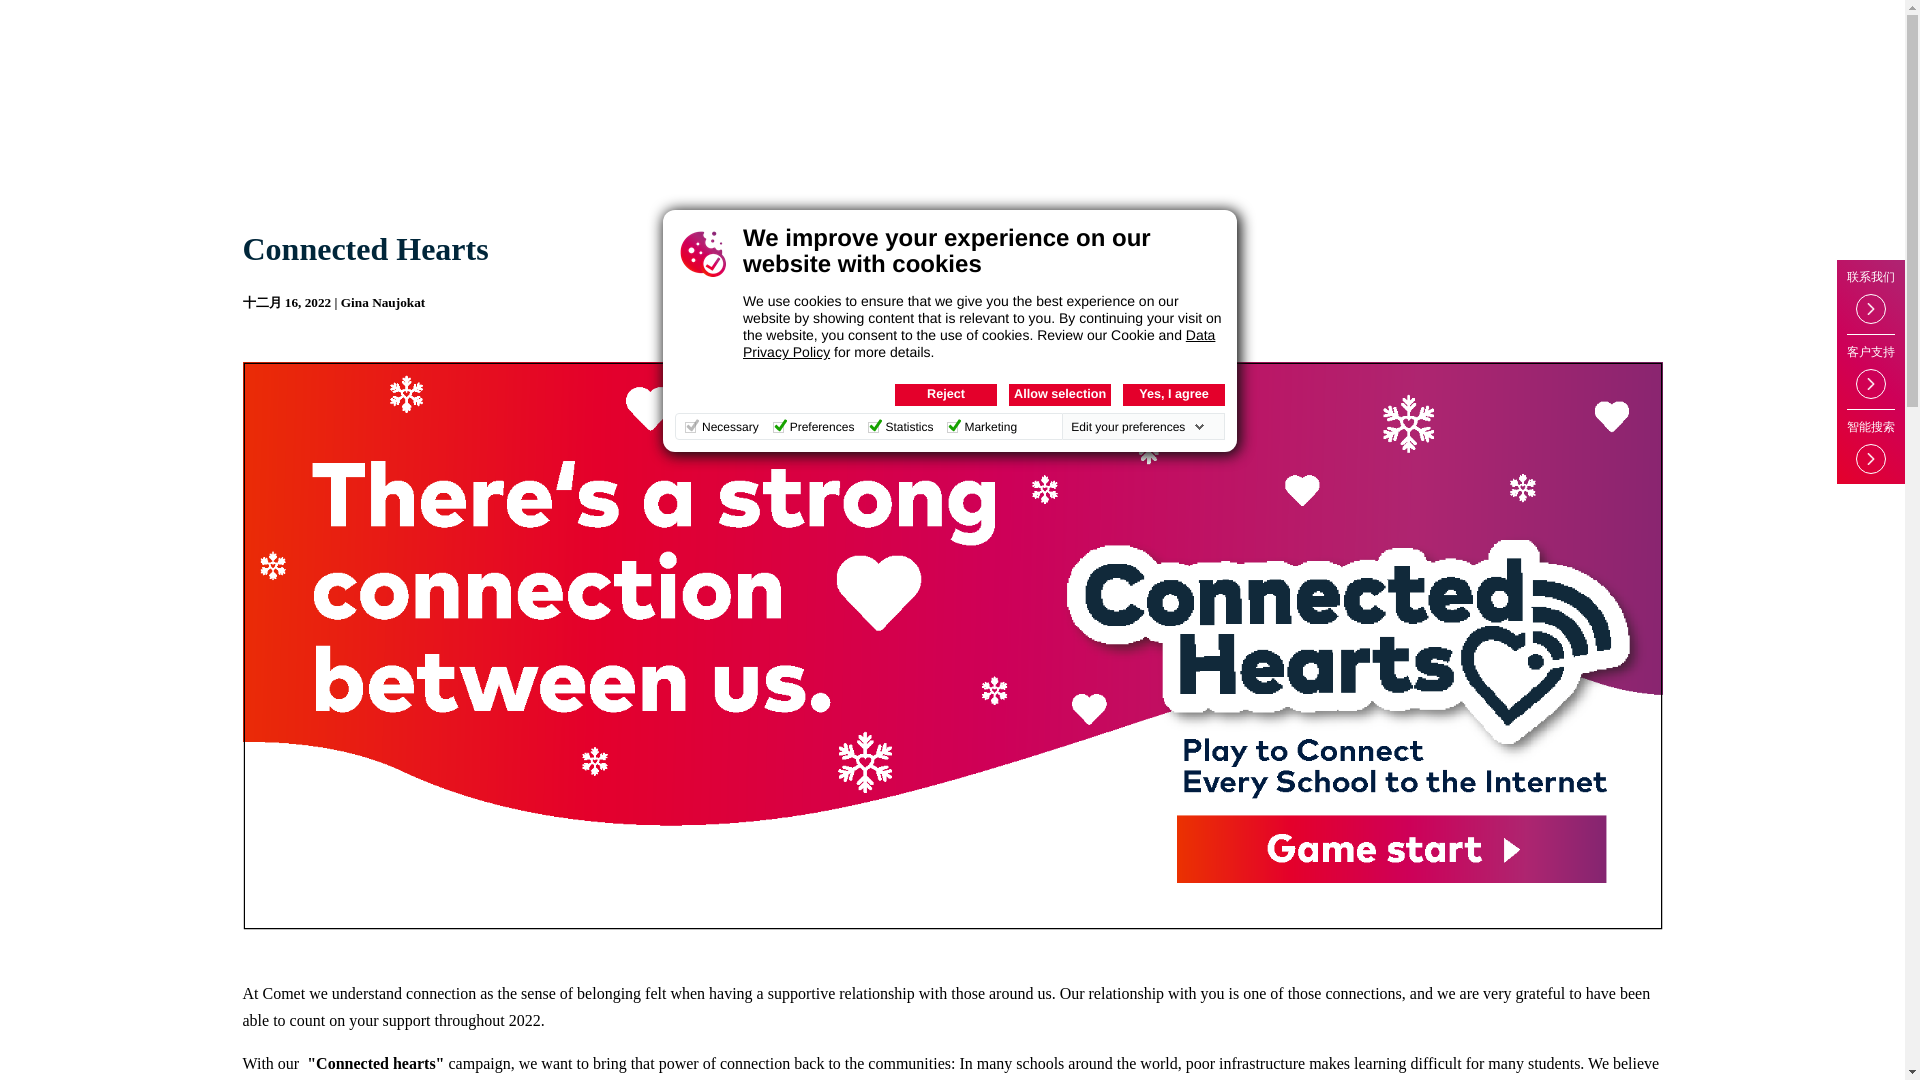 This screenshot has width=1920, height=1080. Describe the element at coordinates (1060, 395) in the screenshot. I see `Allow selection` at that location.